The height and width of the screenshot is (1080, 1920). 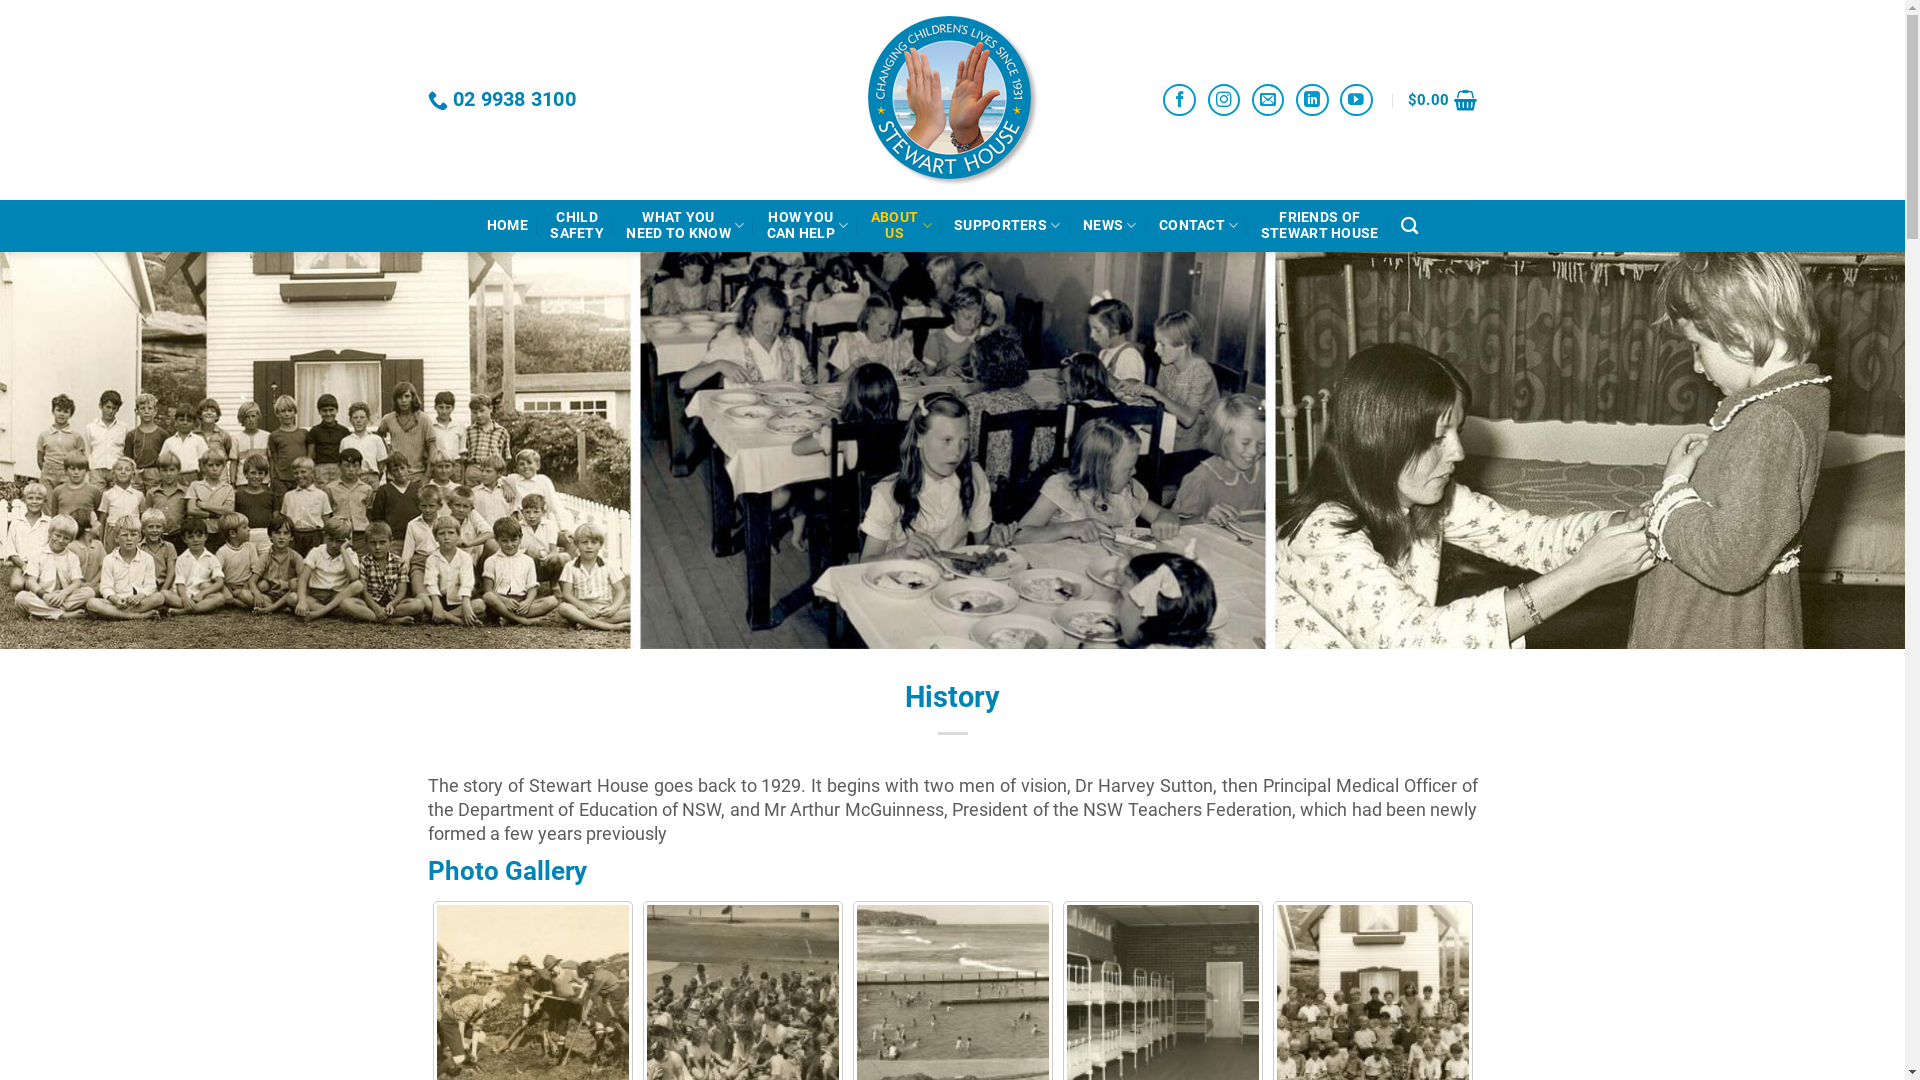 What do you see at coordinates (508, 226) in the screenshot?
I see `HOME` at bounding box center [508, 226].